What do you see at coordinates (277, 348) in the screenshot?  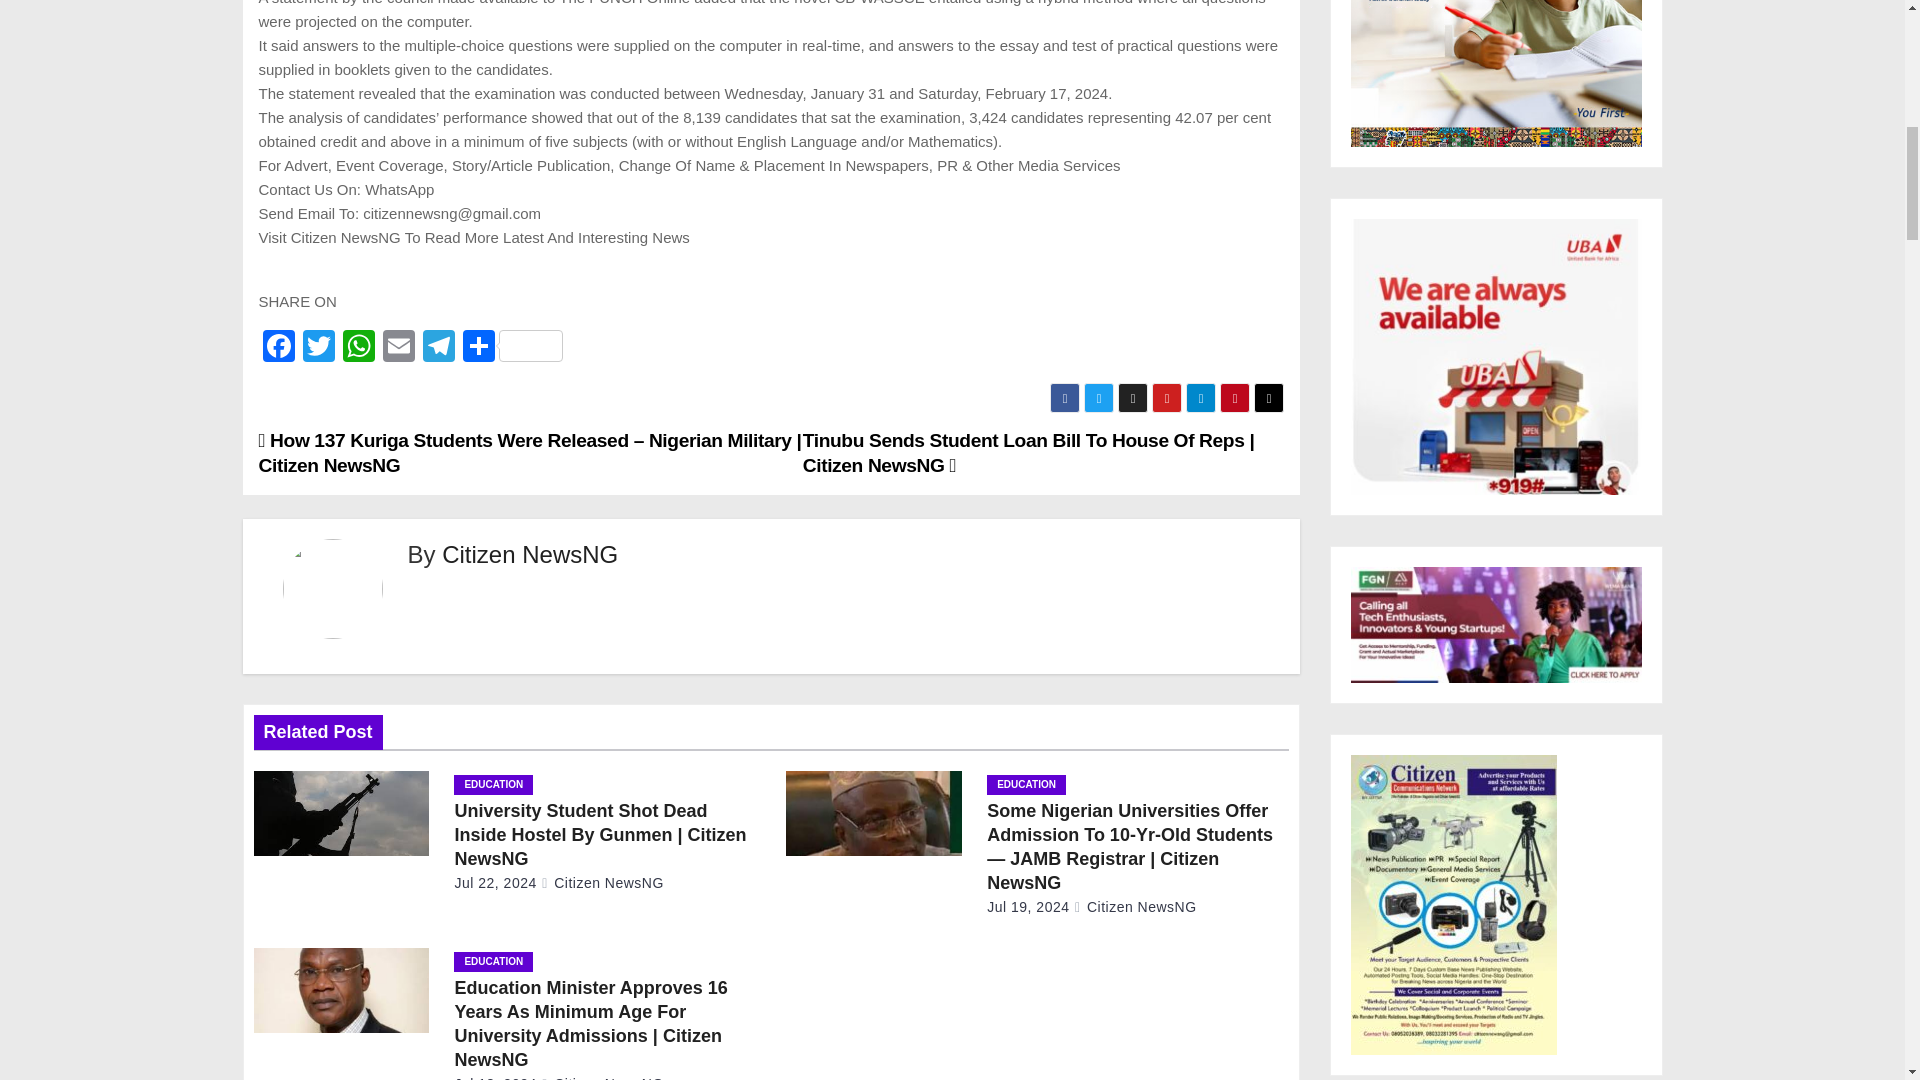 I see `Facebook` at bounding box center [277, 348].